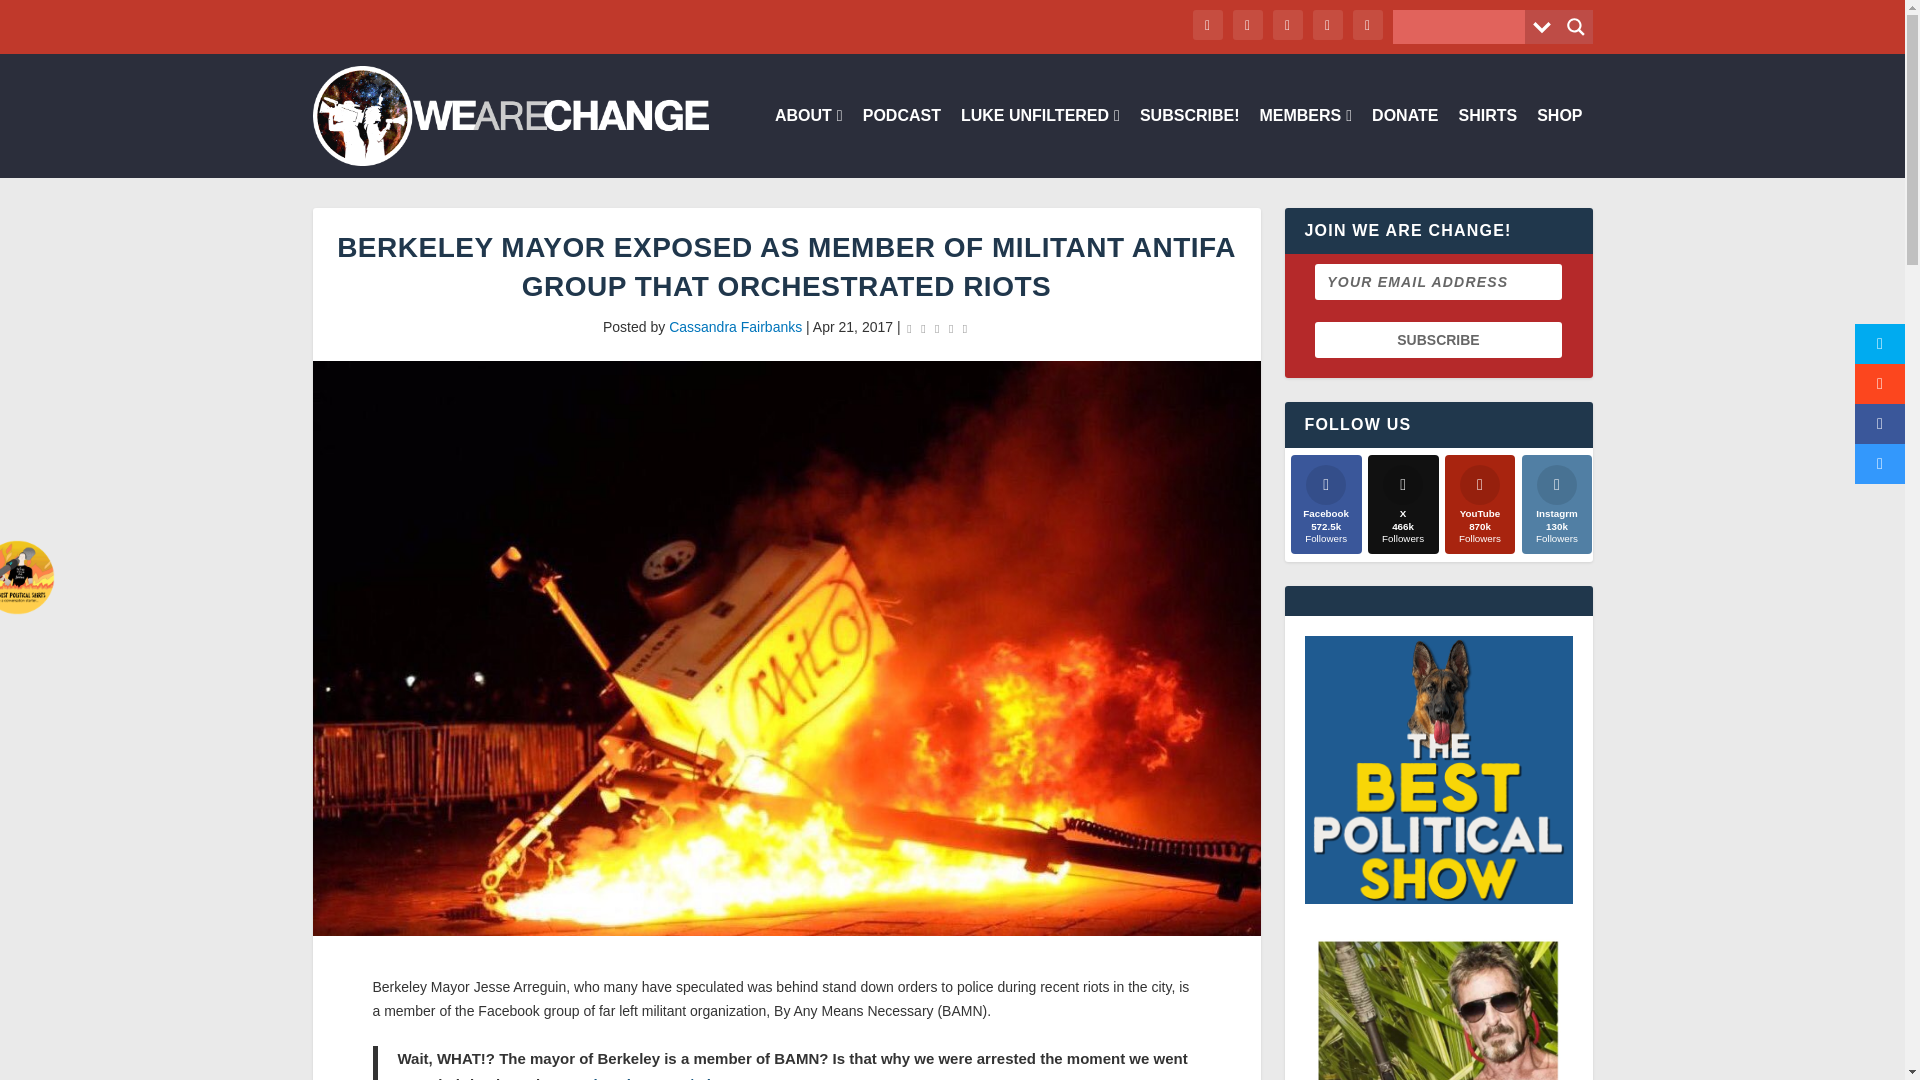 The width and height of the screenshot is (1920, 1080). What do you see at coordinates (901, 143) in the screenshot?
I see `PODCAST` at bounding box center [901, 143].